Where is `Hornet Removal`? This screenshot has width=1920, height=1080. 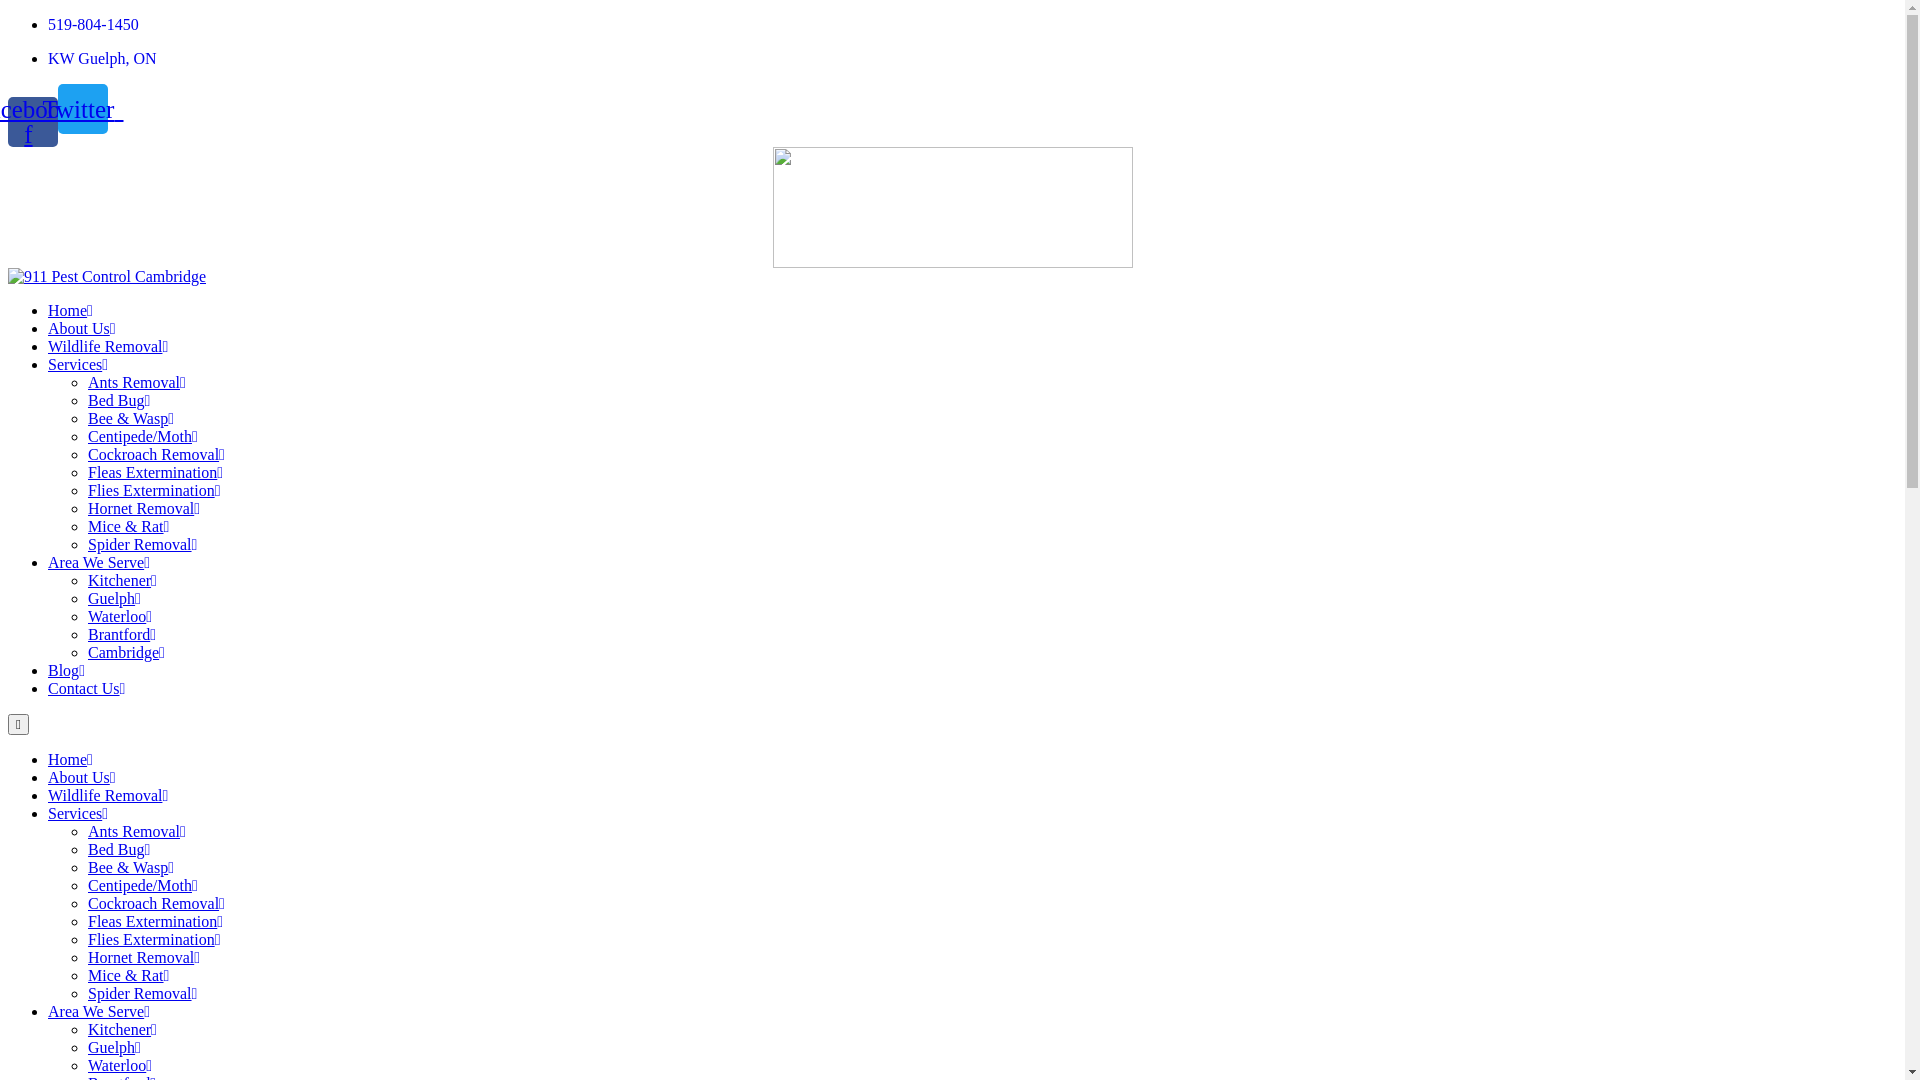
Hornet Removal is located at coordinates (144, 956).